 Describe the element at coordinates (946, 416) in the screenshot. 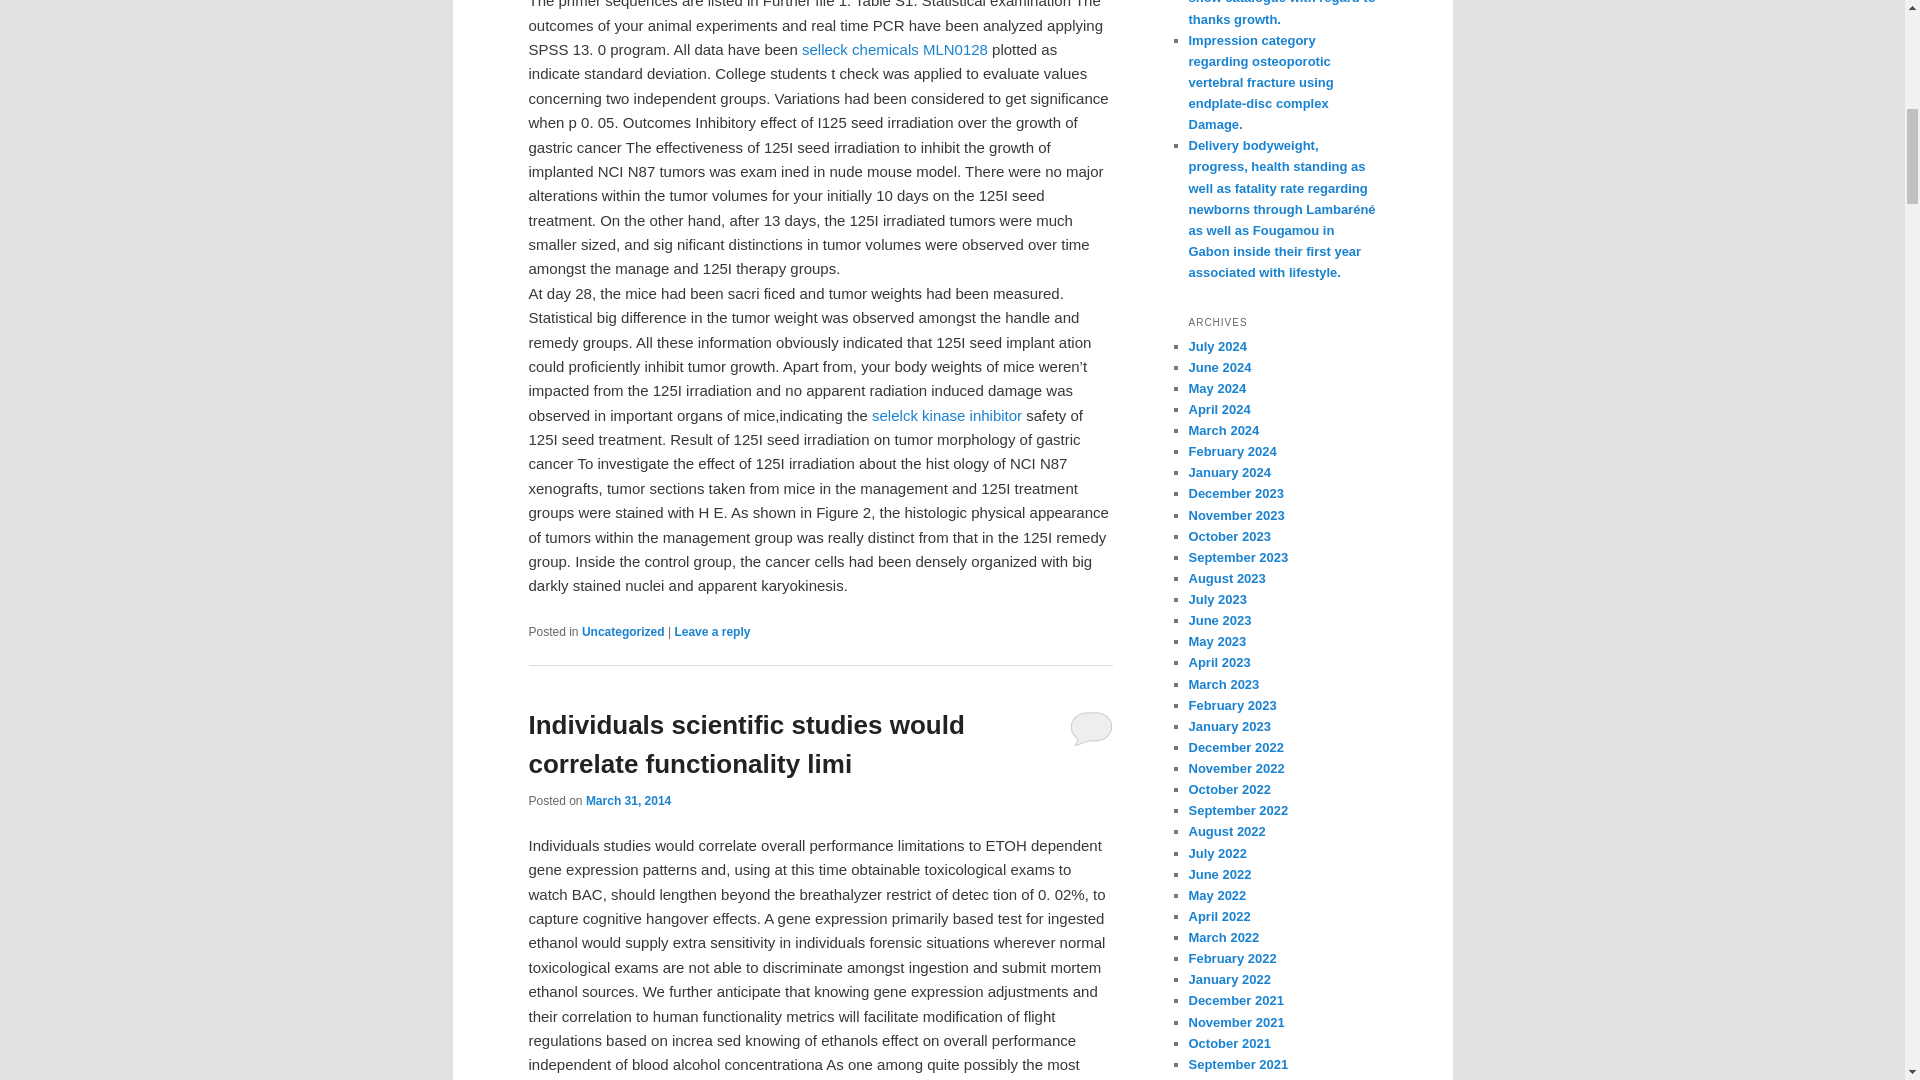

I see `selelck kinase inhibitor` at that location.